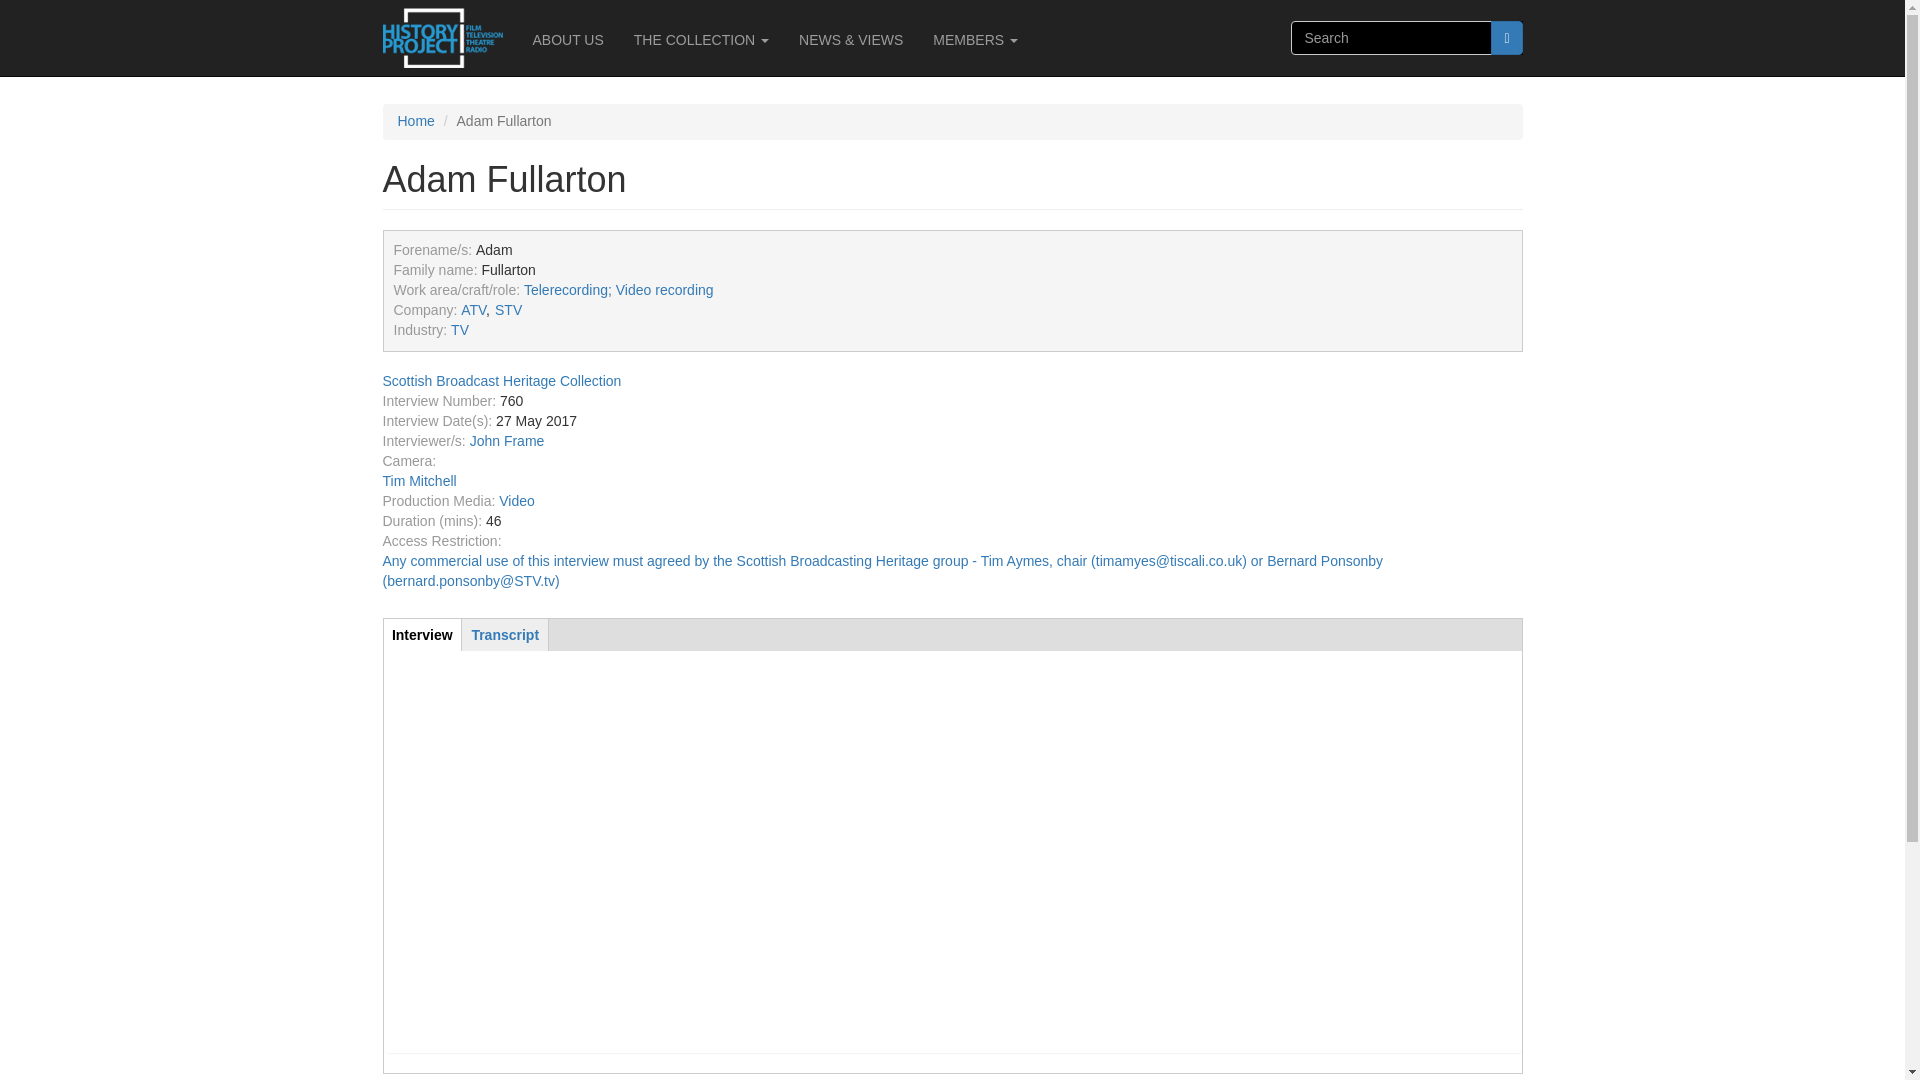 This screenshot has width=1920, height=1080. I want to click on MEMBERS, so click(974, 40).